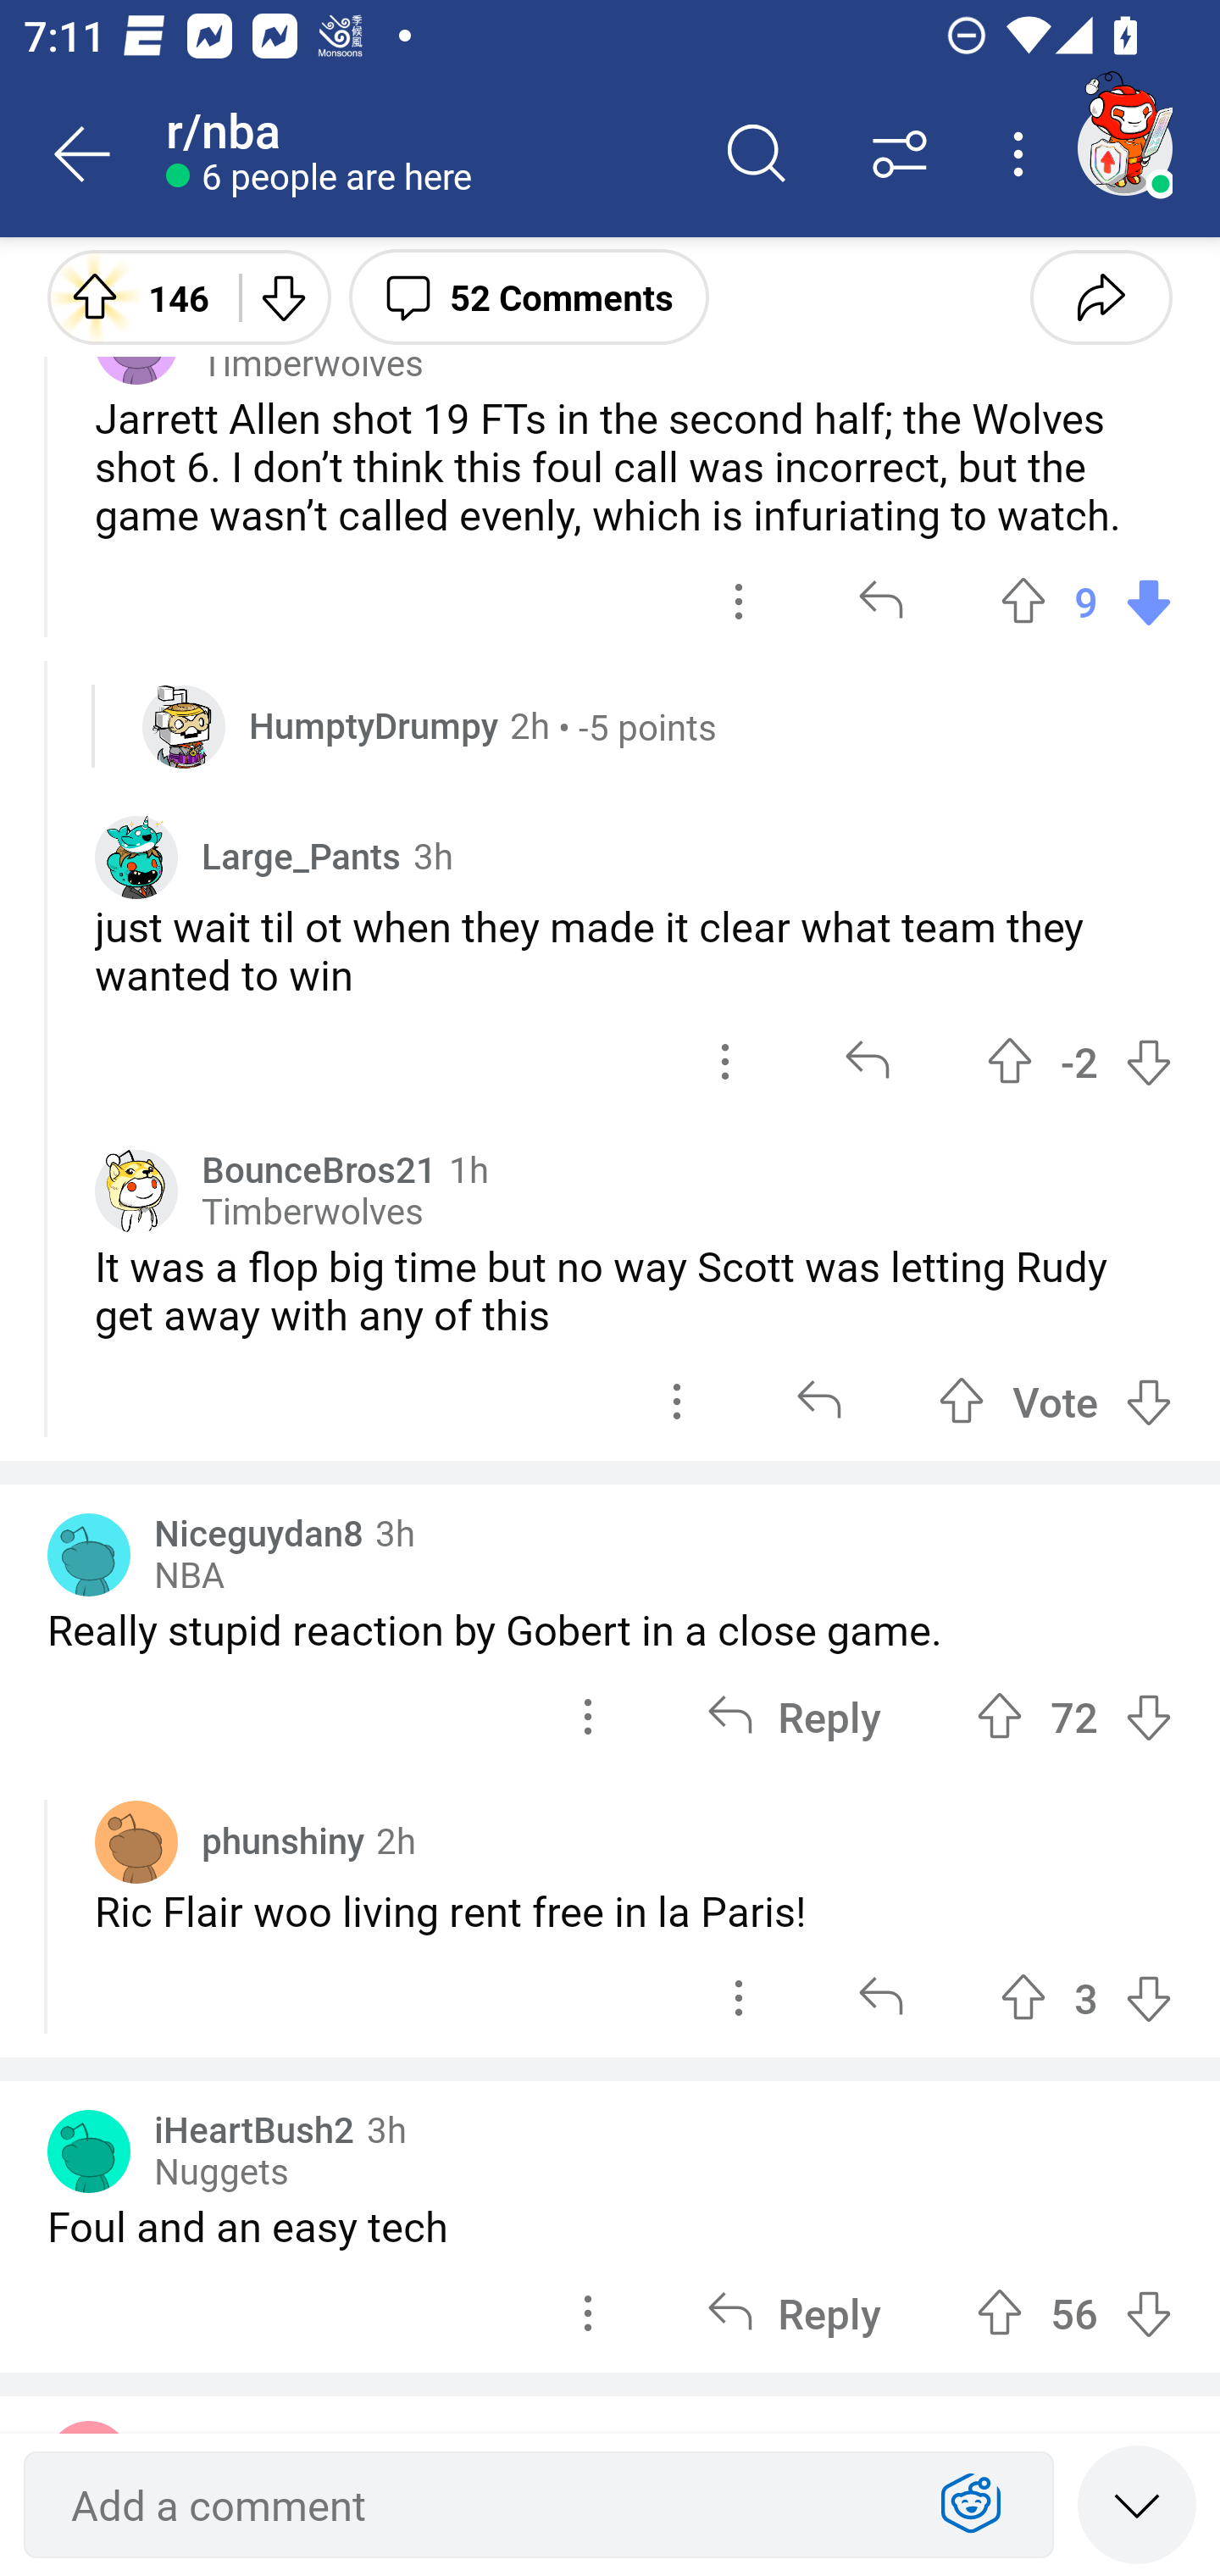  Describe the element at coordinates (757, 154) in the screenshot. I see `Search comments` at that location.